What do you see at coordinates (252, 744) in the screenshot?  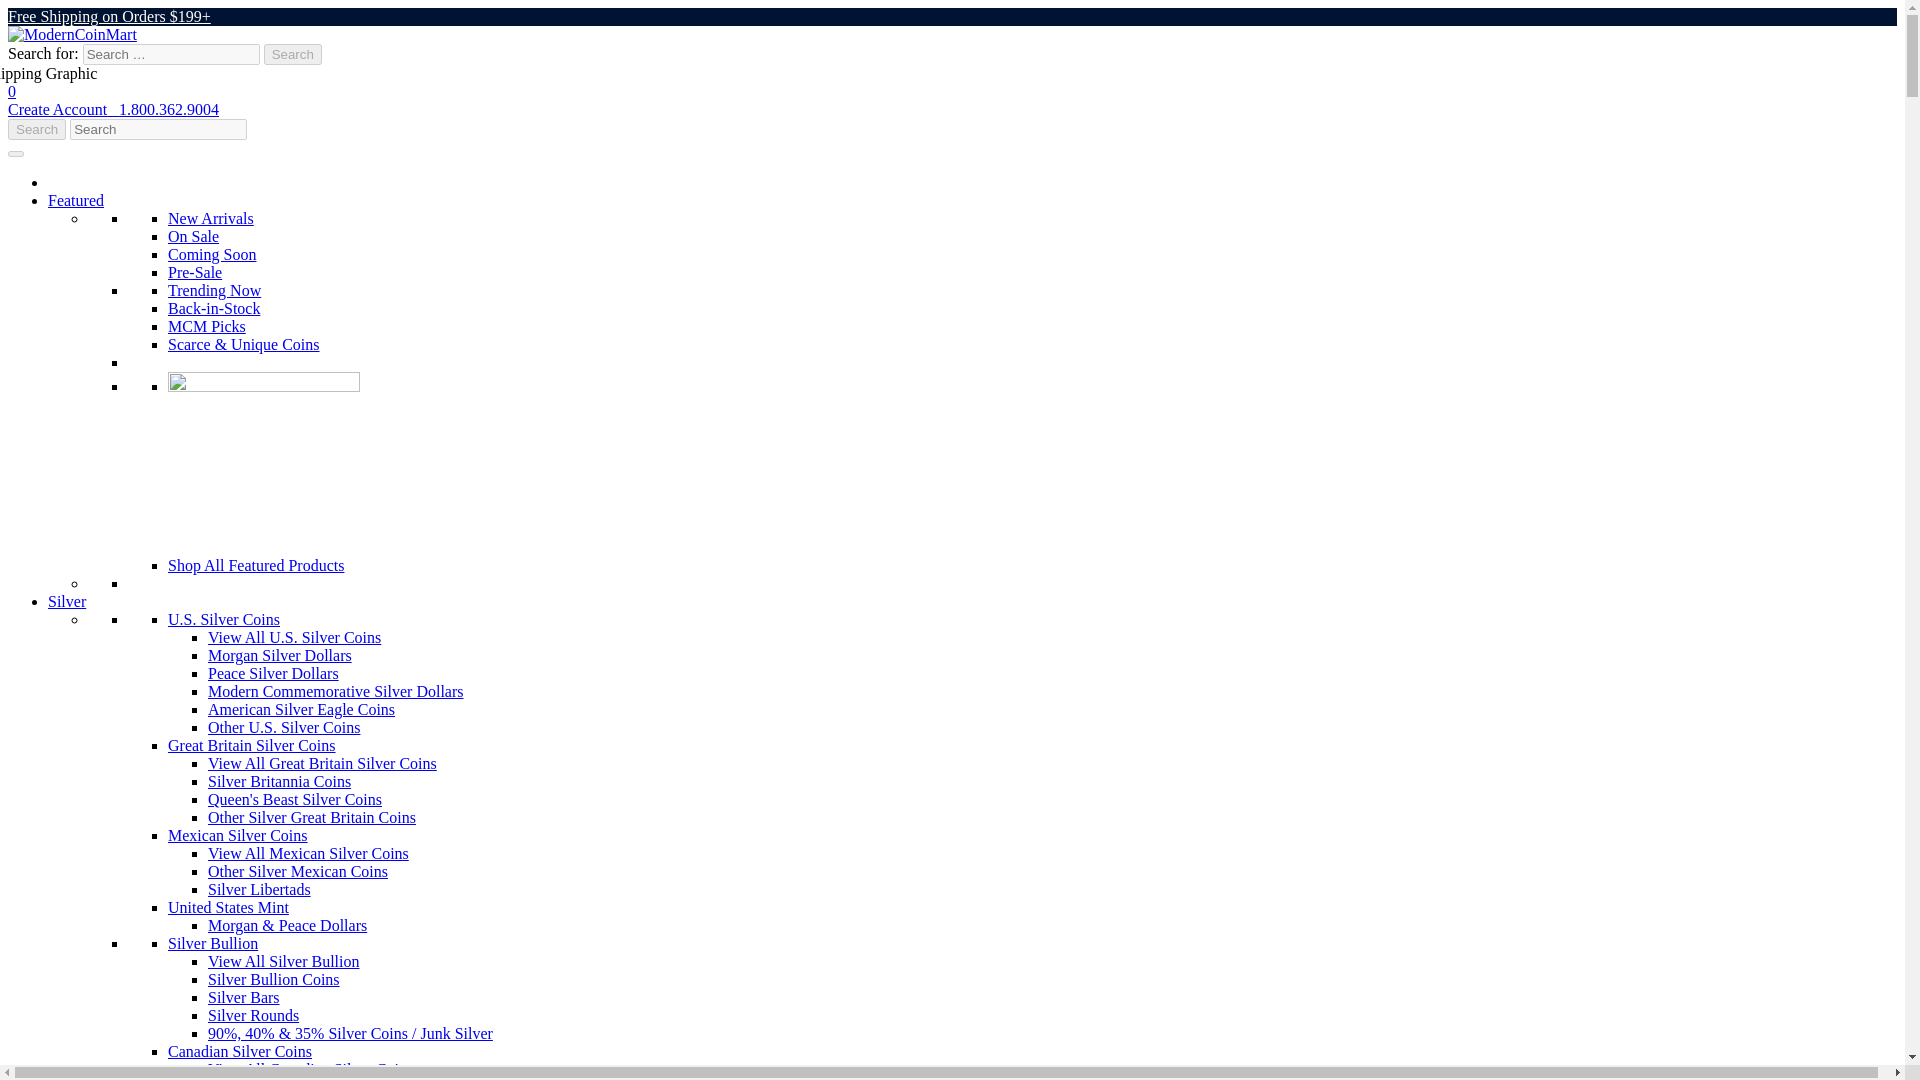 I see `Great Britain Silver Coins` at bounding box center [252, 744].